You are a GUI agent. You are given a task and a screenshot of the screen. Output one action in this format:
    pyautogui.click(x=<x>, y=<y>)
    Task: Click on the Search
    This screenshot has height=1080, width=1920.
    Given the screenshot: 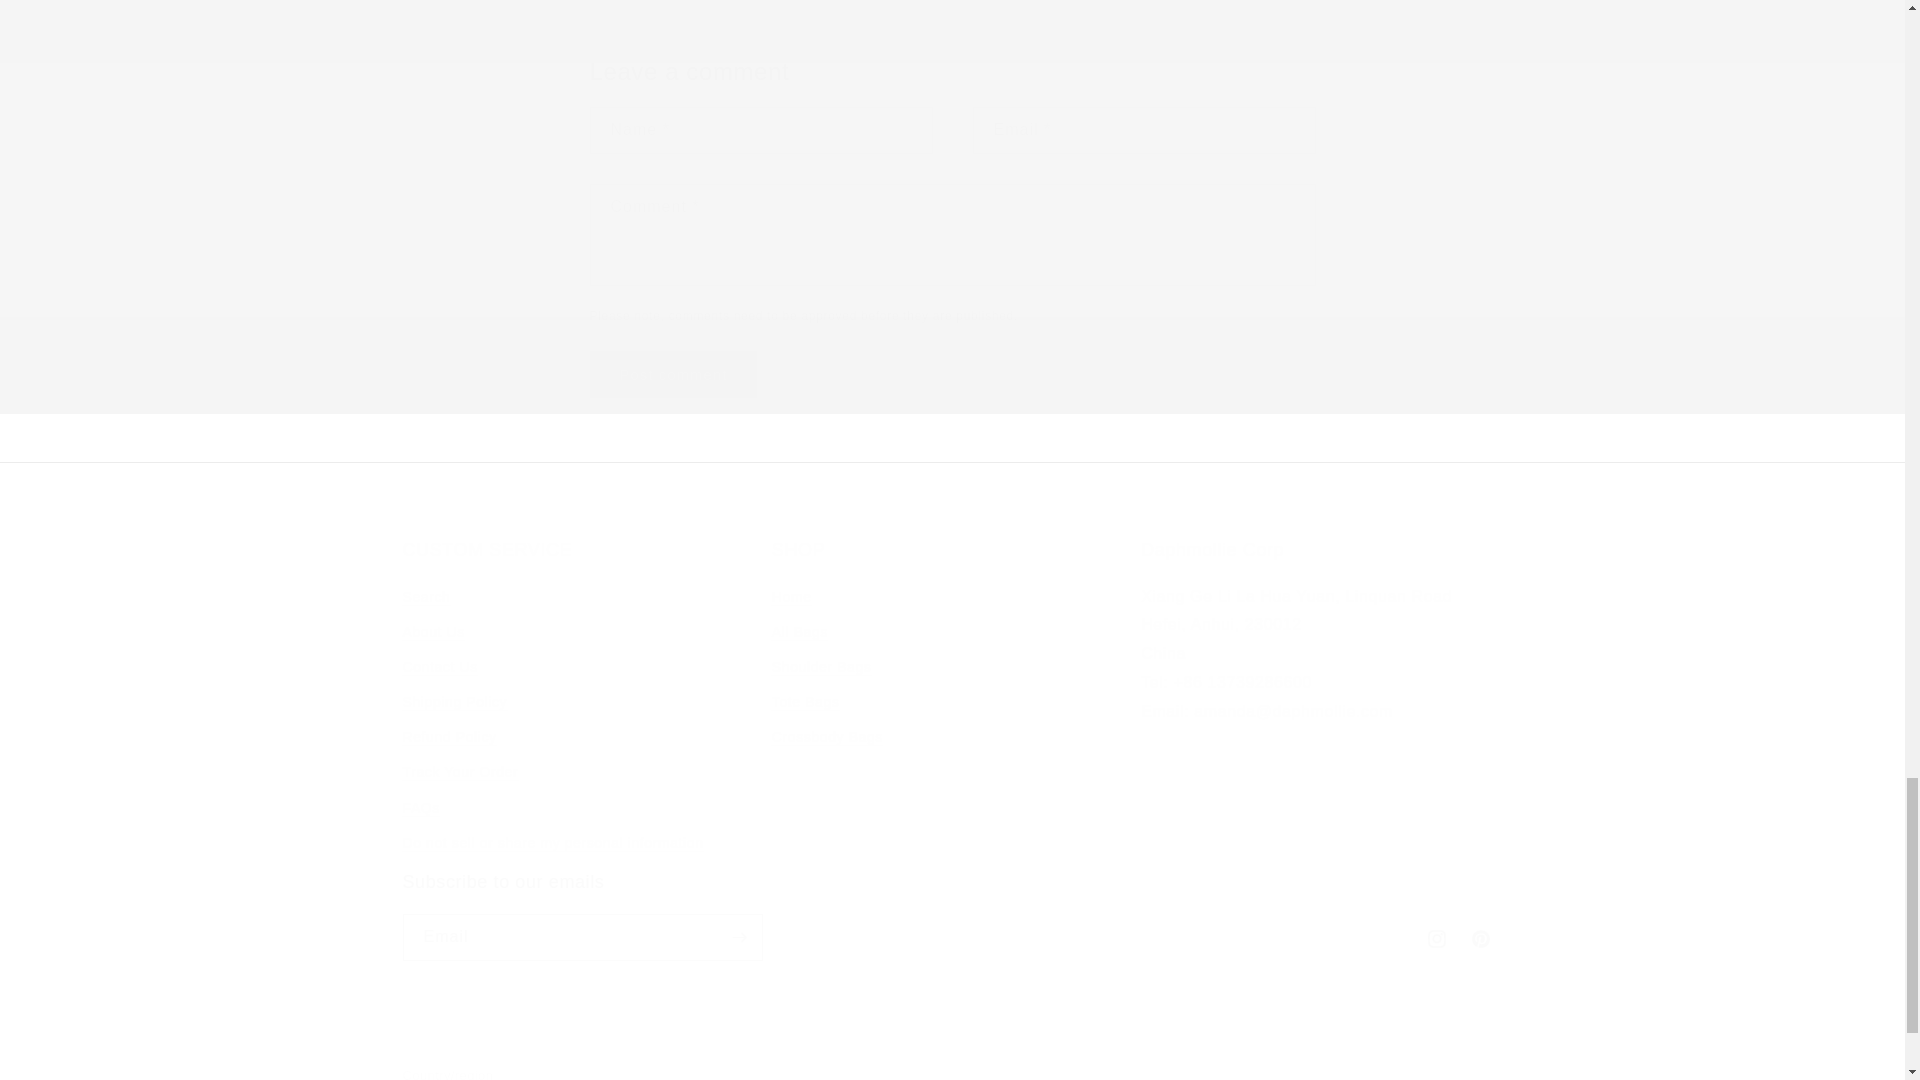 What is the action you would take?
    pyautogui.click(x=425, y=600)
    